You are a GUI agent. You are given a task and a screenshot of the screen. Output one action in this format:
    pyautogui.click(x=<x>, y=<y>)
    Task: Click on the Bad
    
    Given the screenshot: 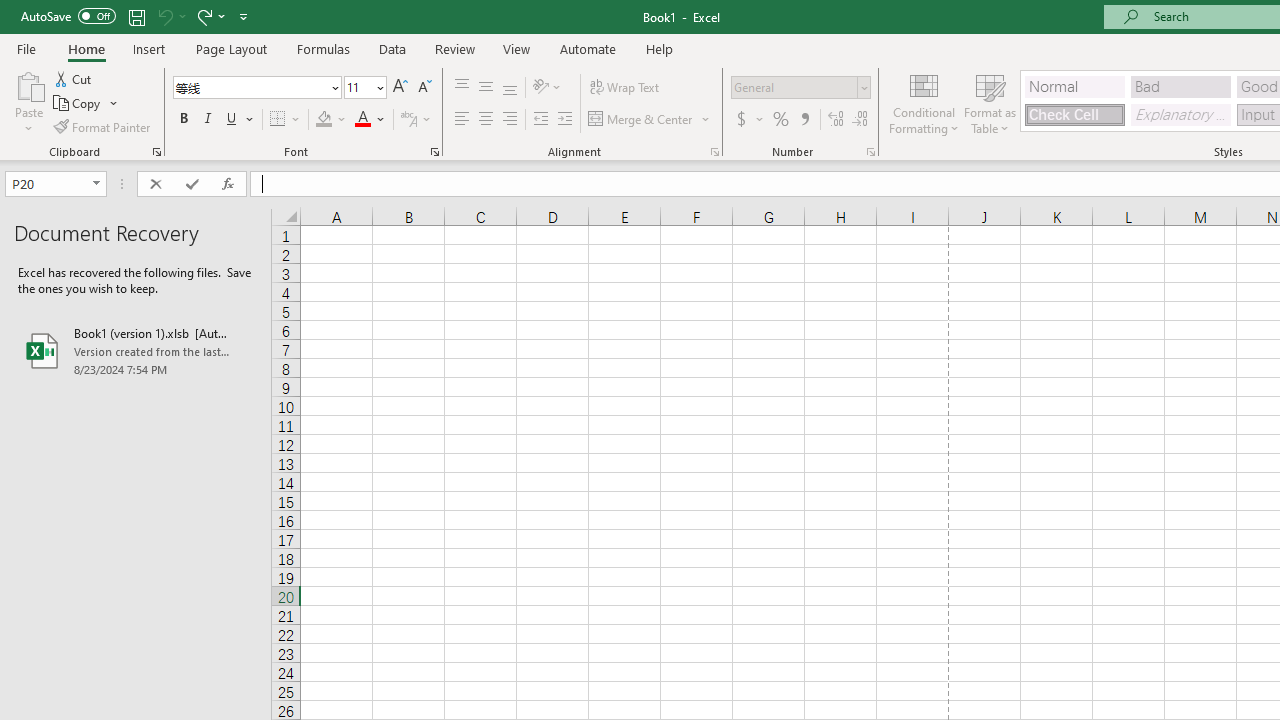 What is the action you would take?
    pyautogui.click(x=1180, y=86)
    